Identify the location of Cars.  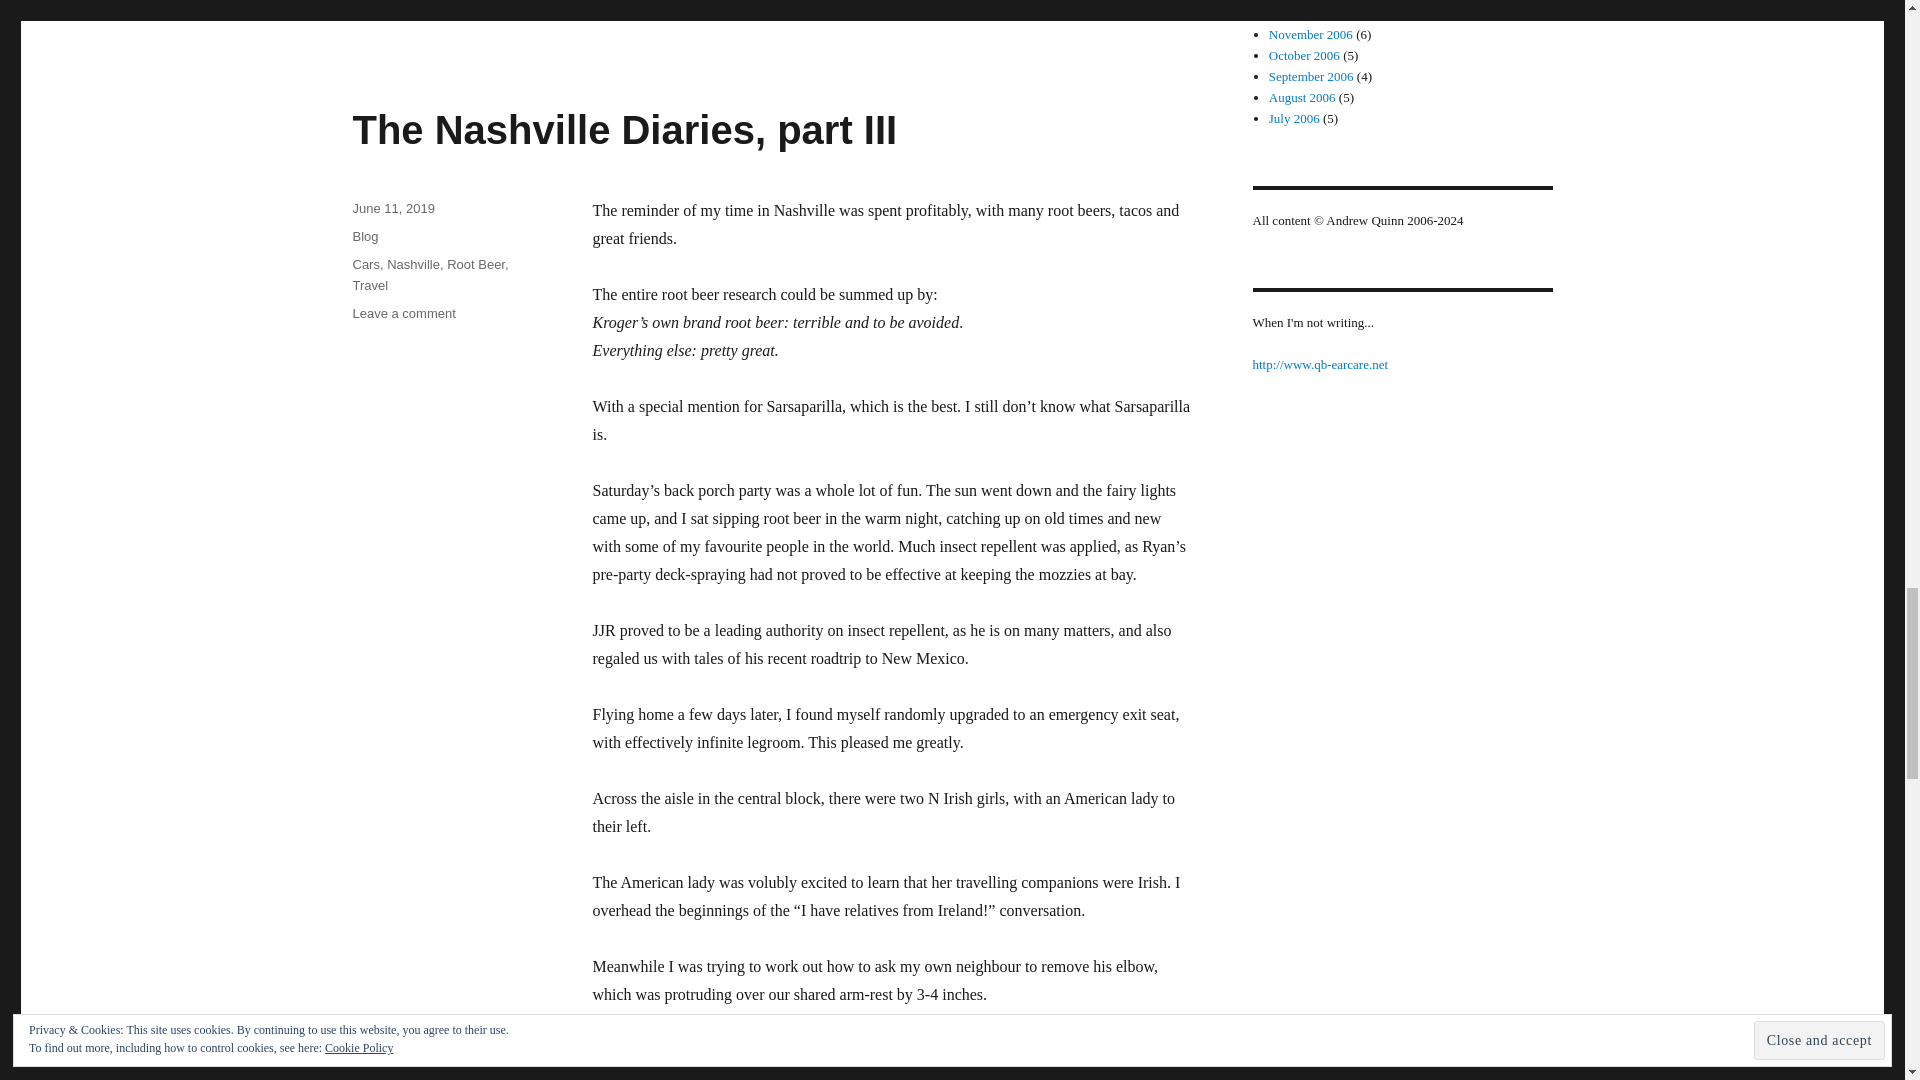
(364, 264).